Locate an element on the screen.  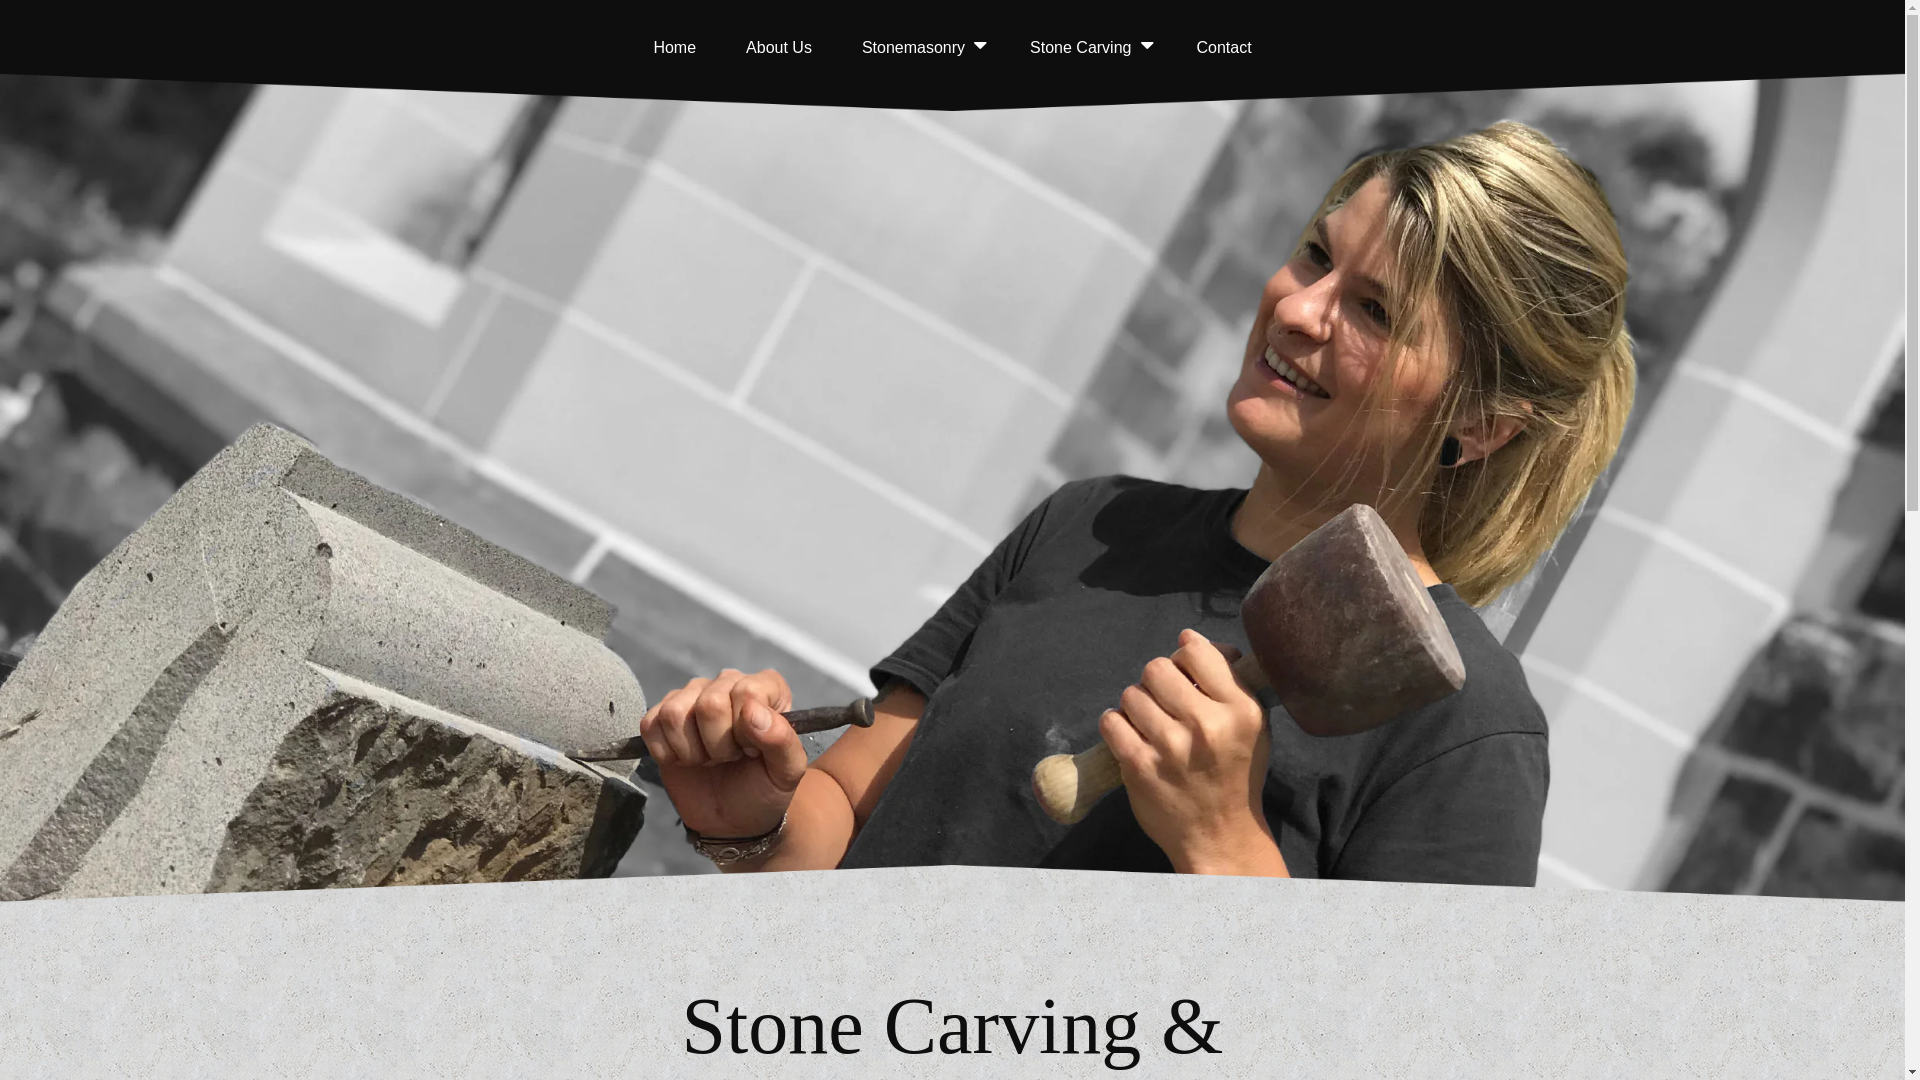
About Us is located at coordinates (779, 47).